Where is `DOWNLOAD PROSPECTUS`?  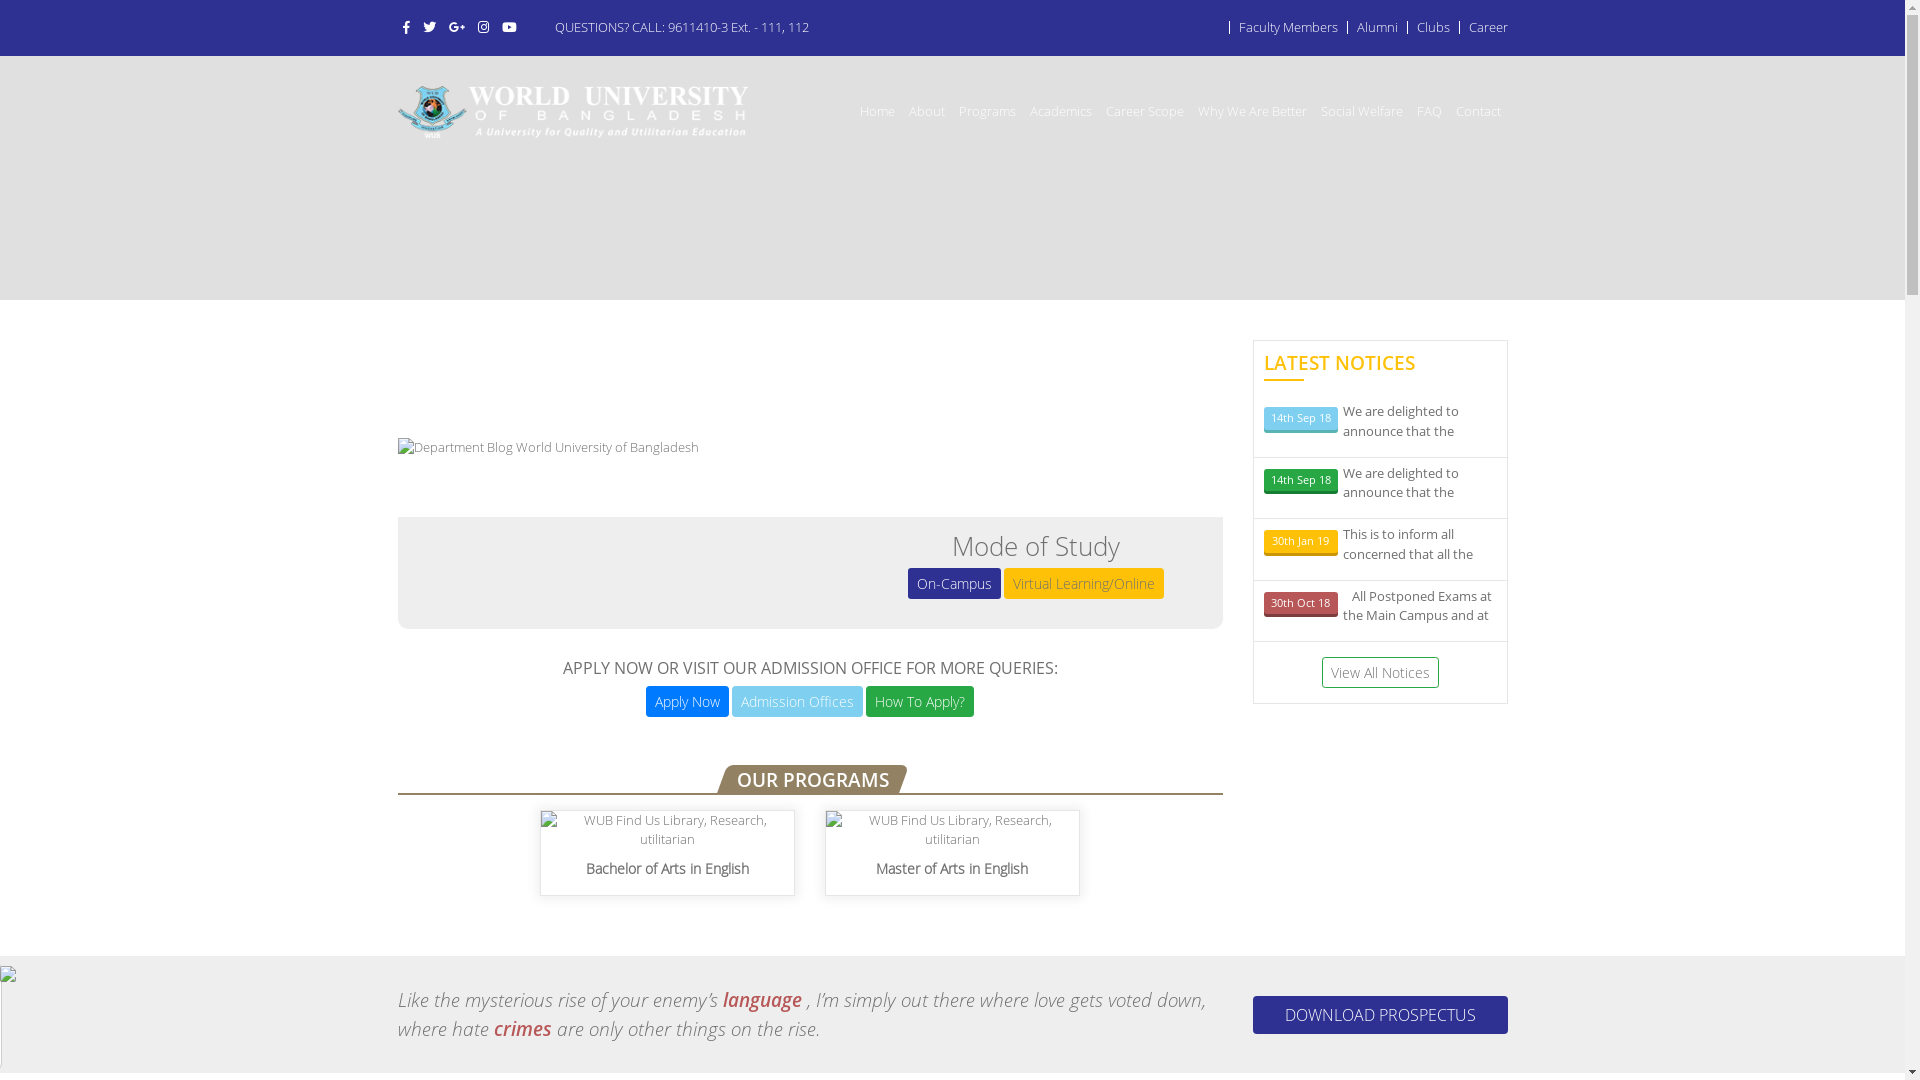
DOWNLOAD PROSPECTUS is located at coordinates (1380, 1015).